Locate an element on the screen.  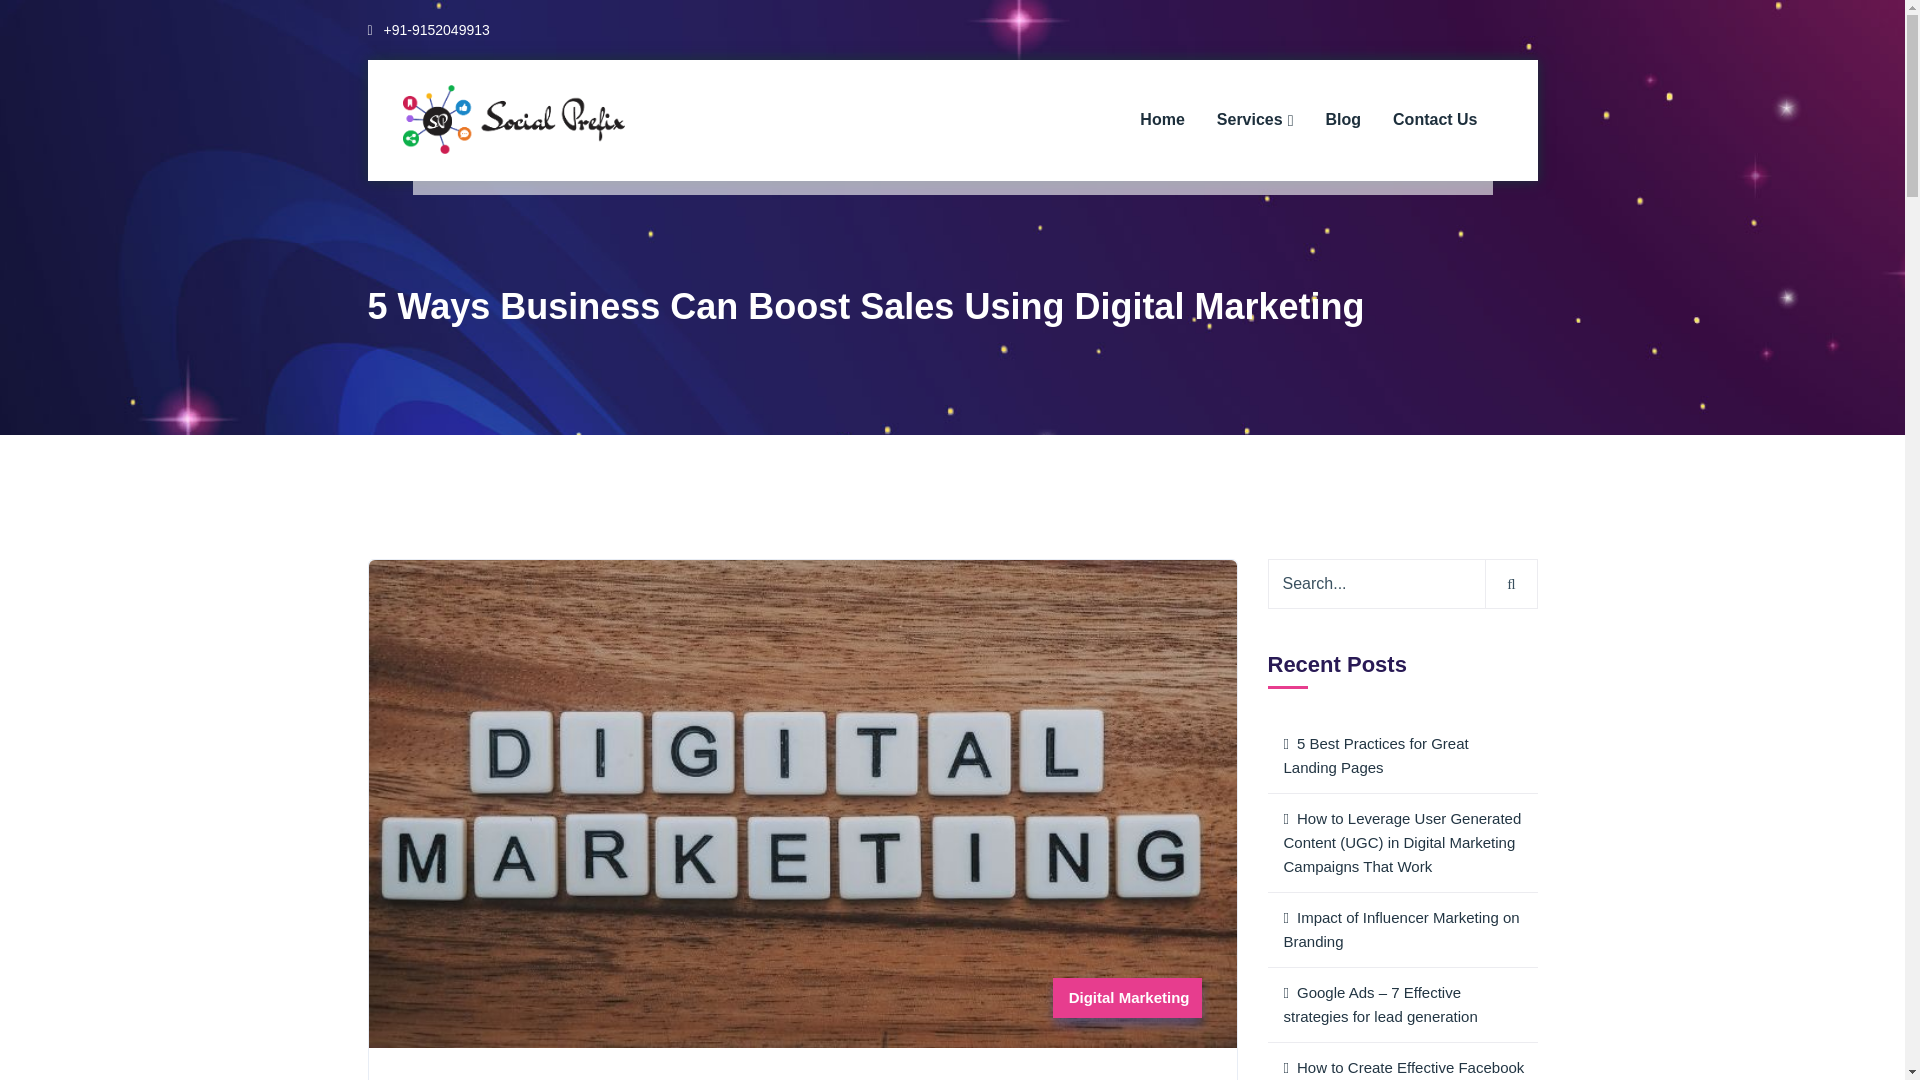
5 Best Practices for Great Landing Pages  is located at coordinates (1402, 755).